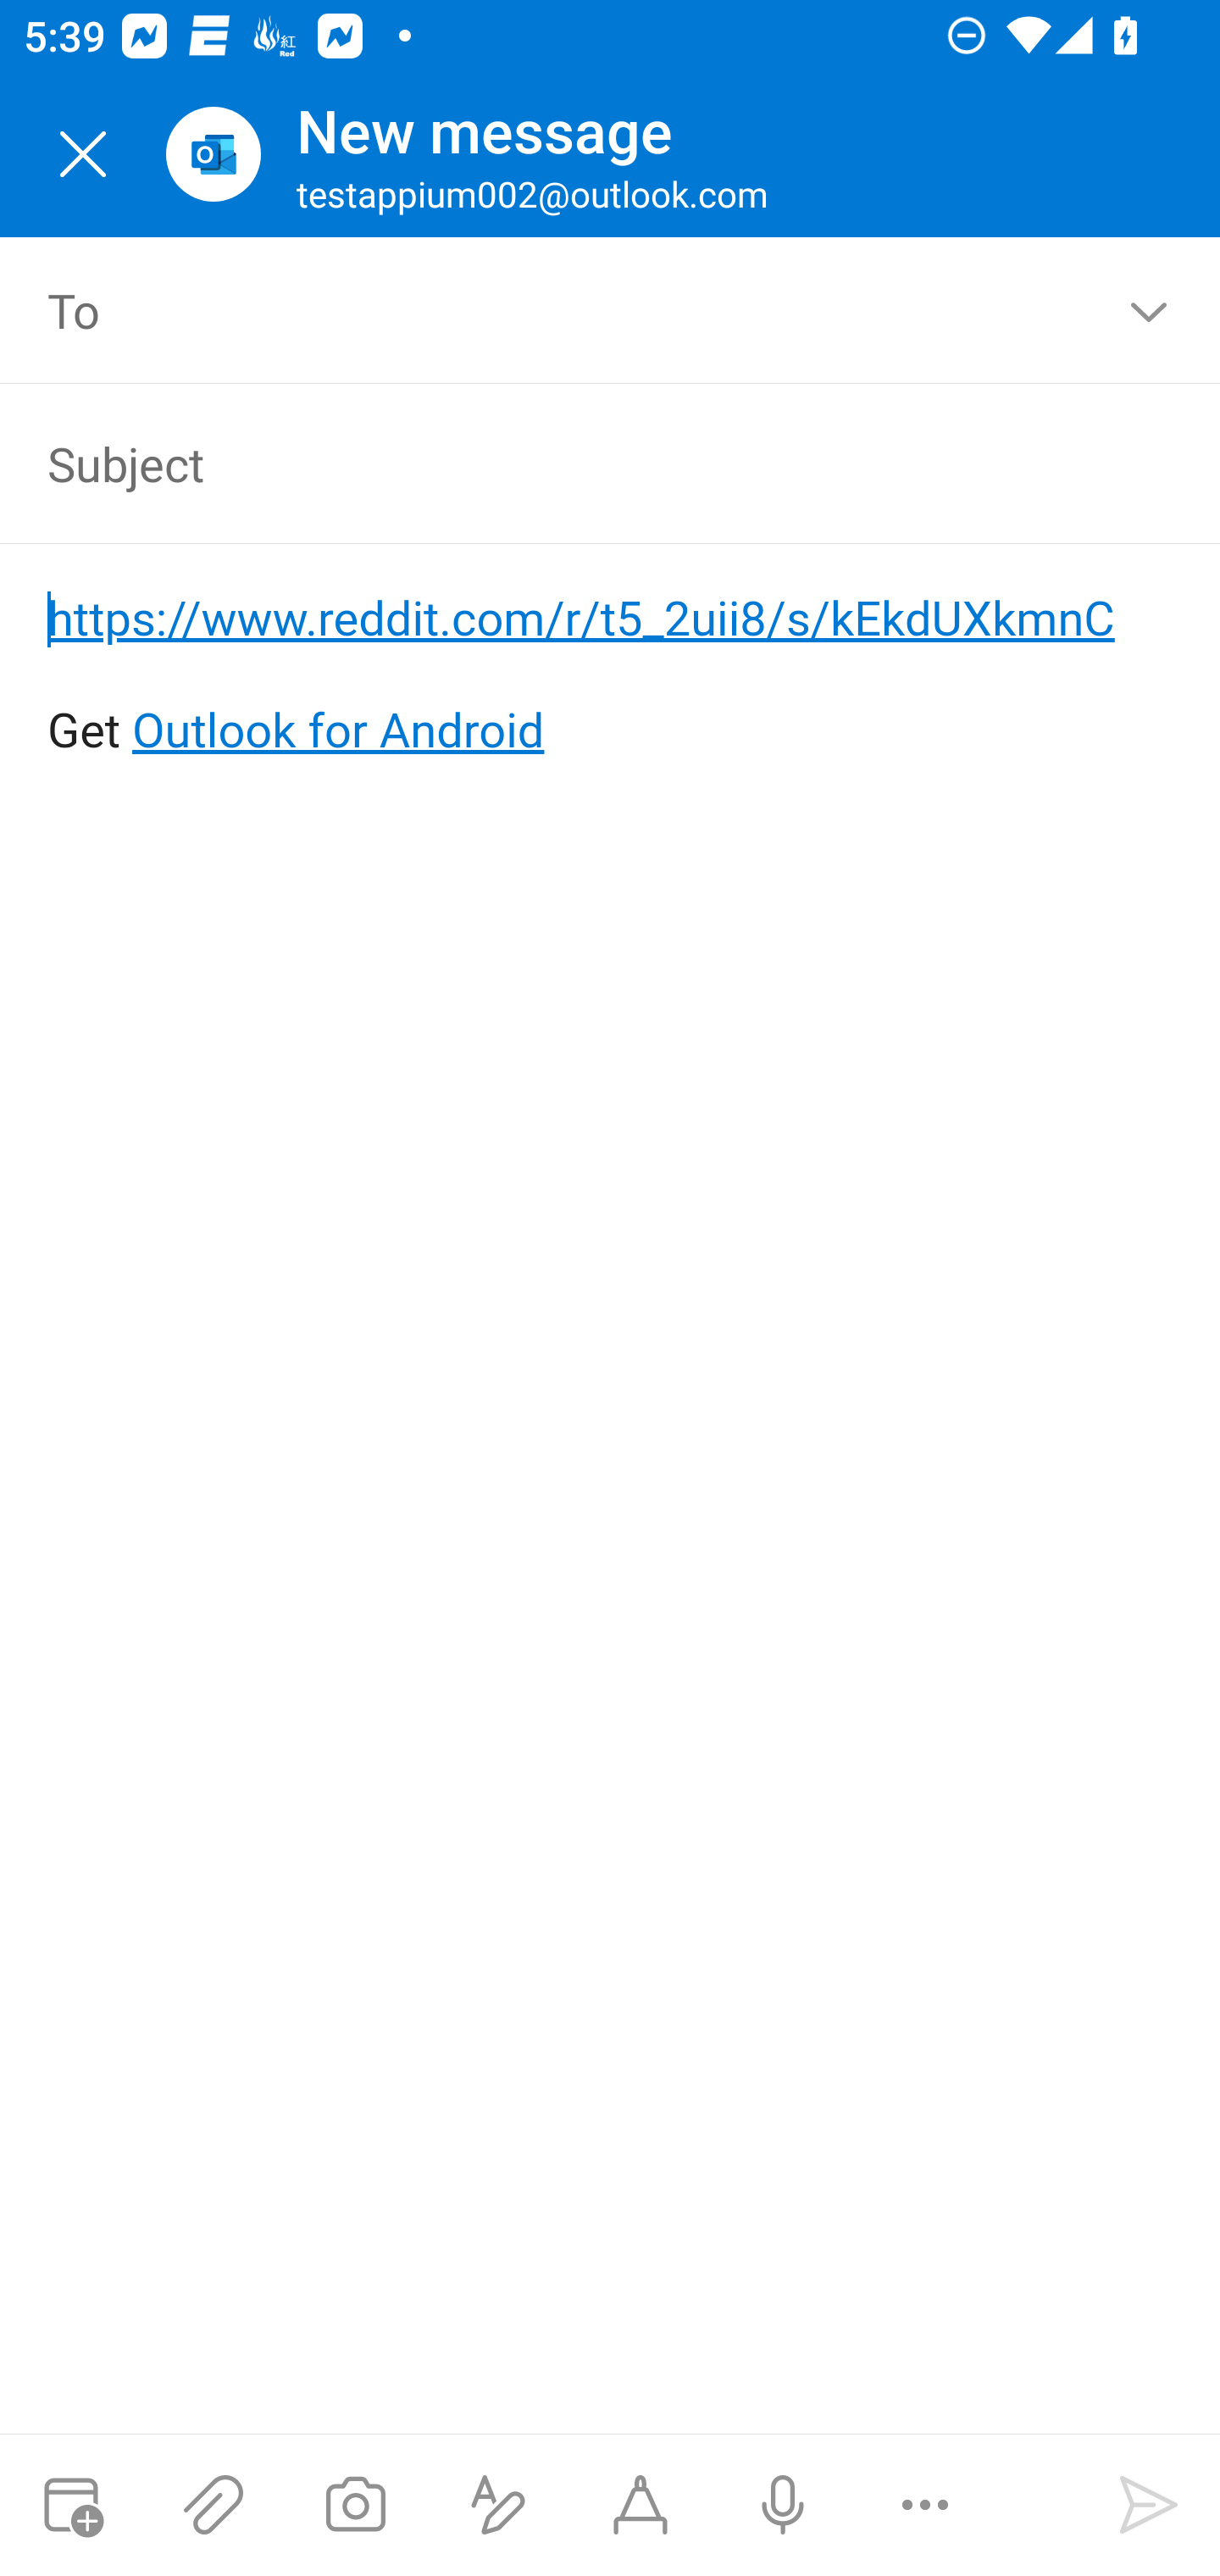 This screenshot has width=1220, height=2576. What do you see at coordinates (1149, 2505) in the screenshot?
I see `Send` at bounding box center [1149, 2505].